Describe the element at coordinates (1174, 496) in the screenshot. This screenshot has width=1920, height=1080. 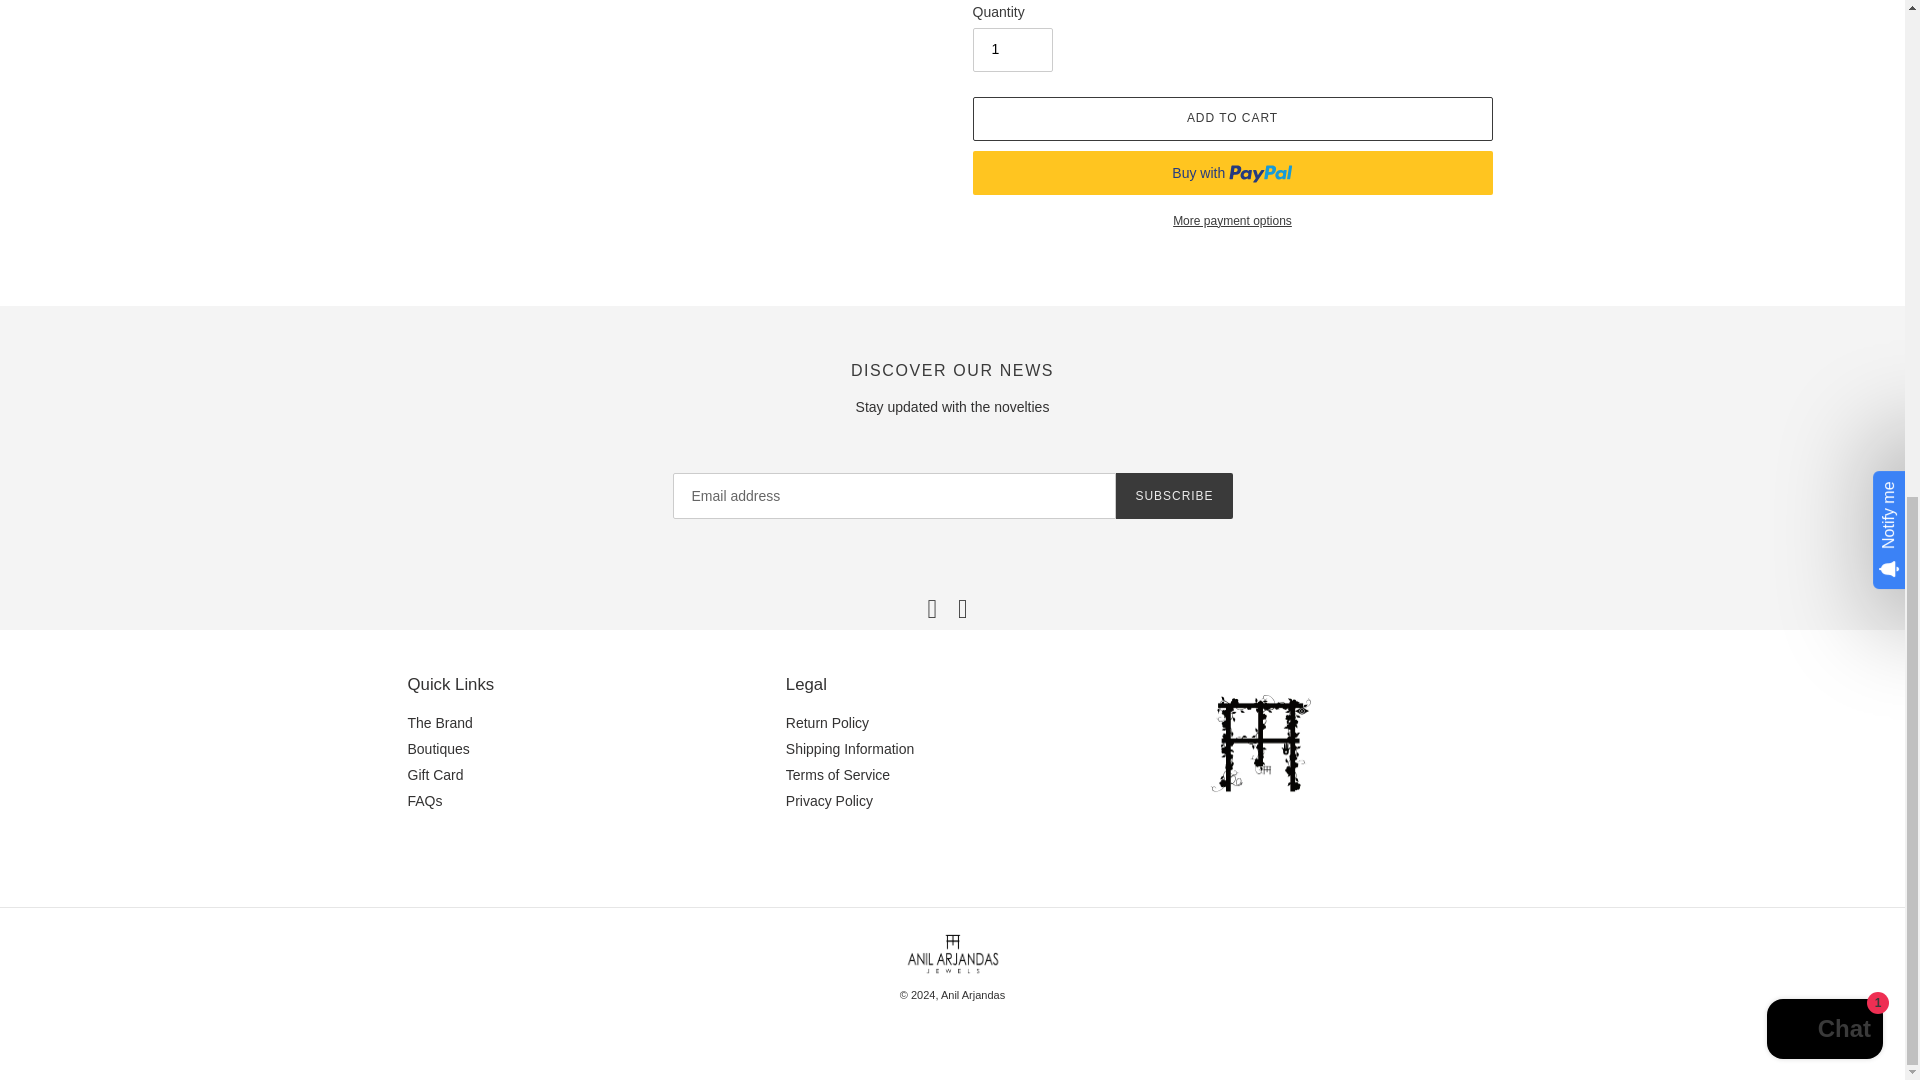
I see `SUBSCRIBE` at that location.